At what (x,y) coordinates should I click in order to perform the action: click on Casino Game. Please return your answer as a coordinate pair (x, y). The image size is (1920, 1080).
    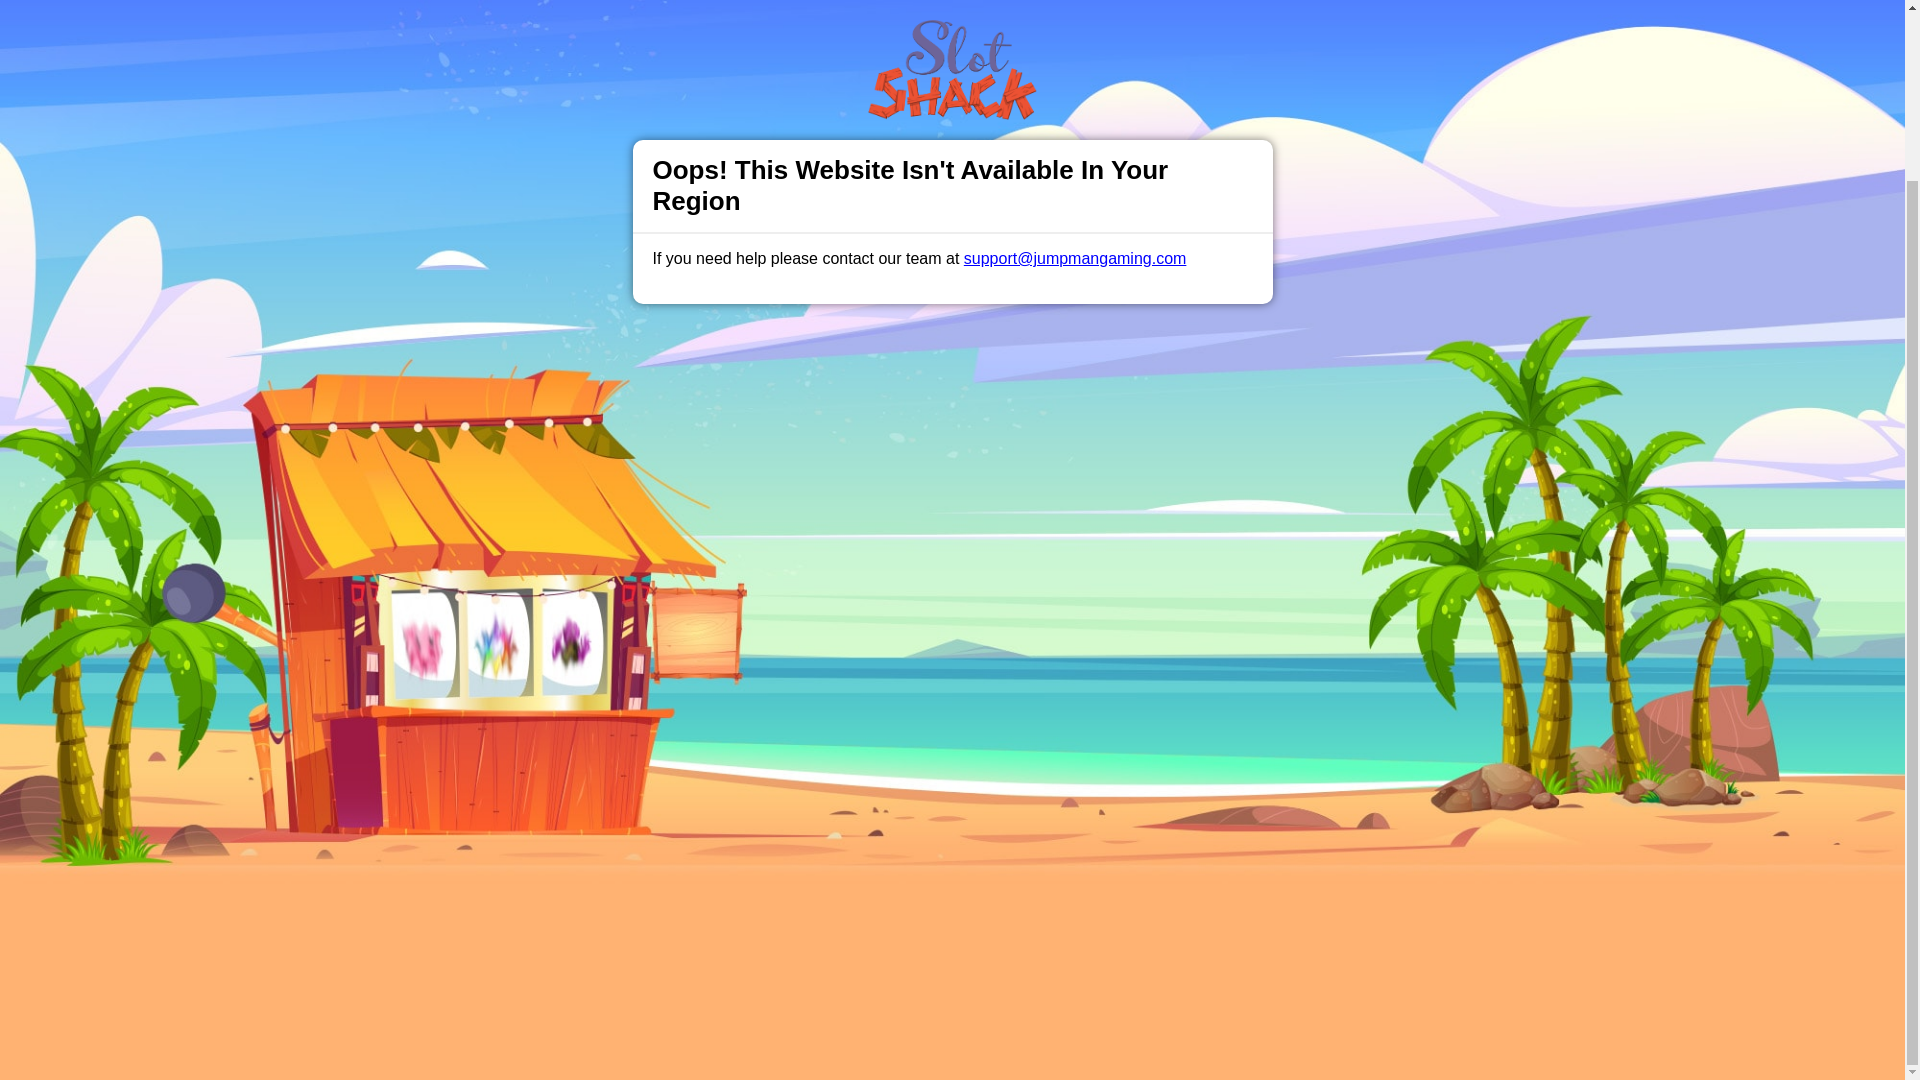
    Looking at the image, I should click on (640, 649).